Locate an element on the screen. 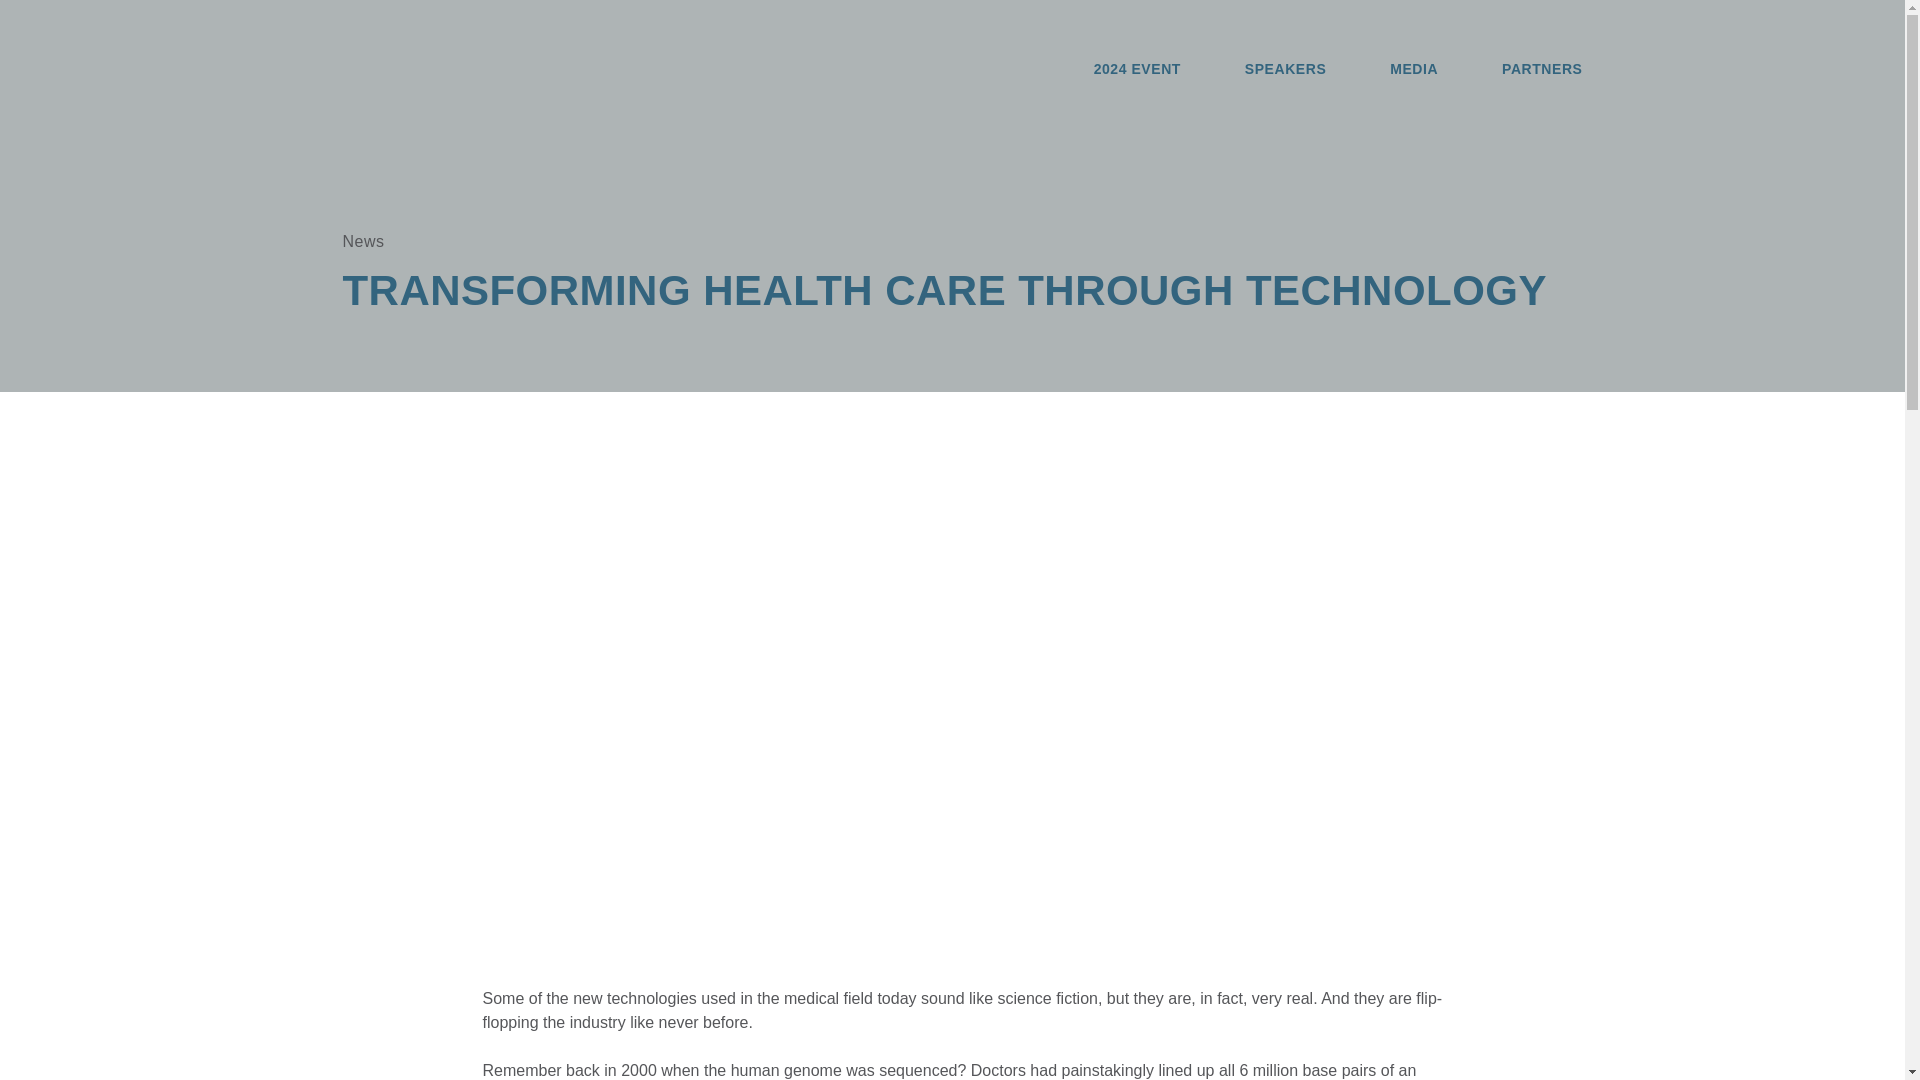 Image resolution: width=1920 pixels, height=1080 pixels. News is located at coordinates (362, 241).